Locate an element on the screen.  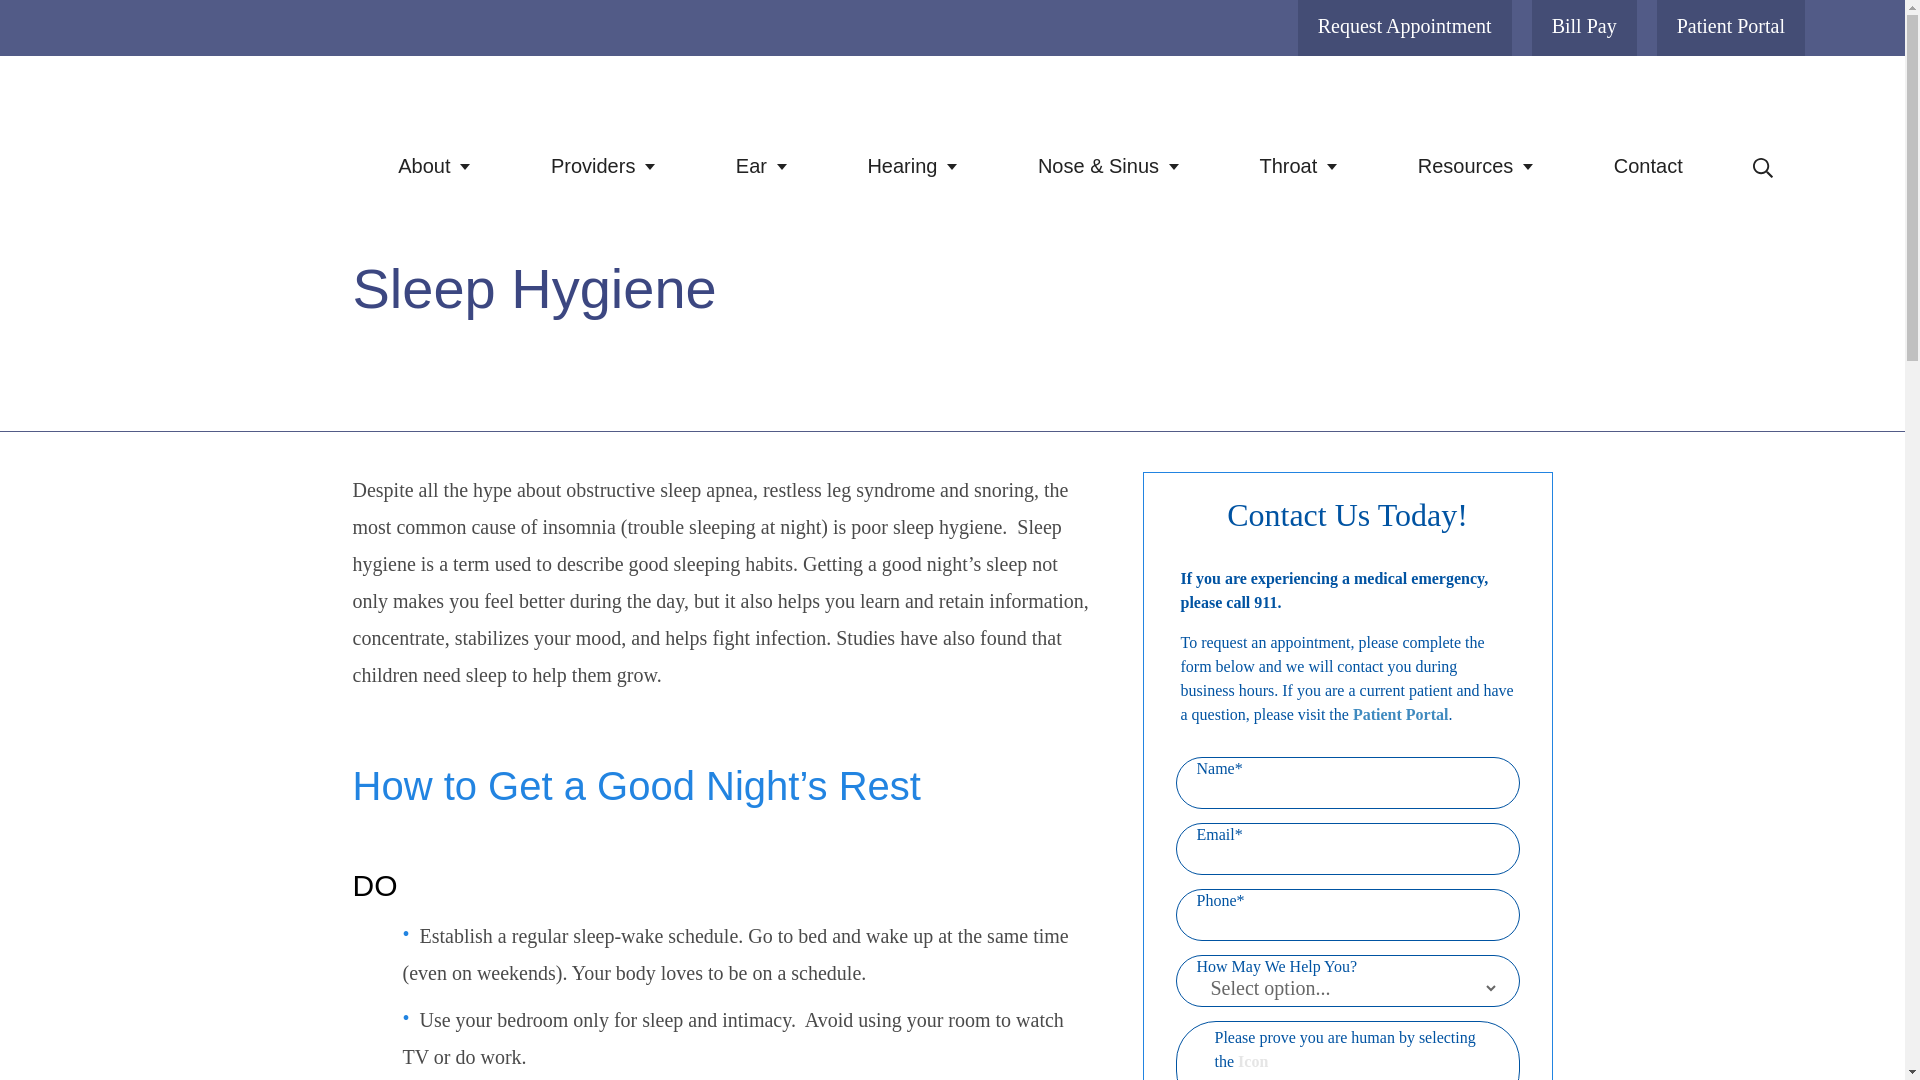
Bill Pay is located at coordinates (1584, 28).